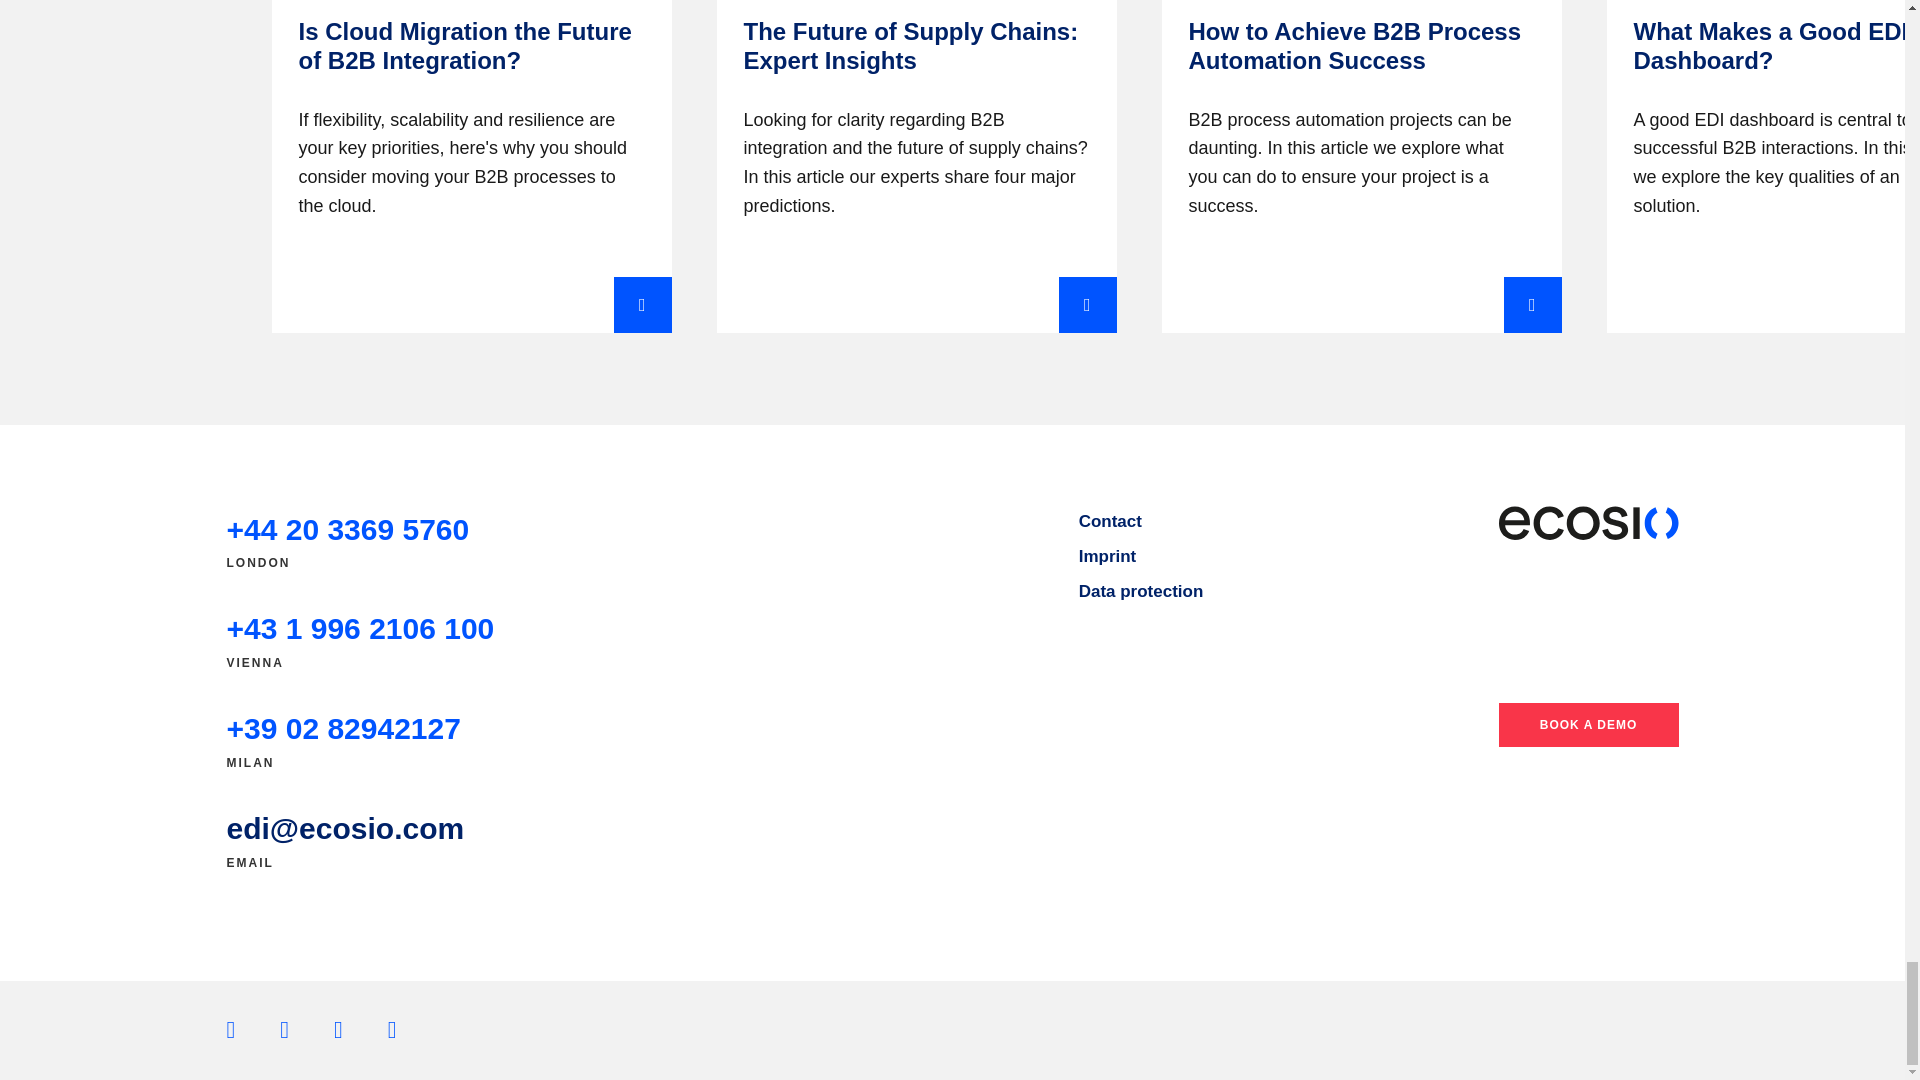 The width and height of the screenshot is (1920, 1080). Describe the element at coordinates (1108, 557) in the screenshot. I see `Imprint` at that location.